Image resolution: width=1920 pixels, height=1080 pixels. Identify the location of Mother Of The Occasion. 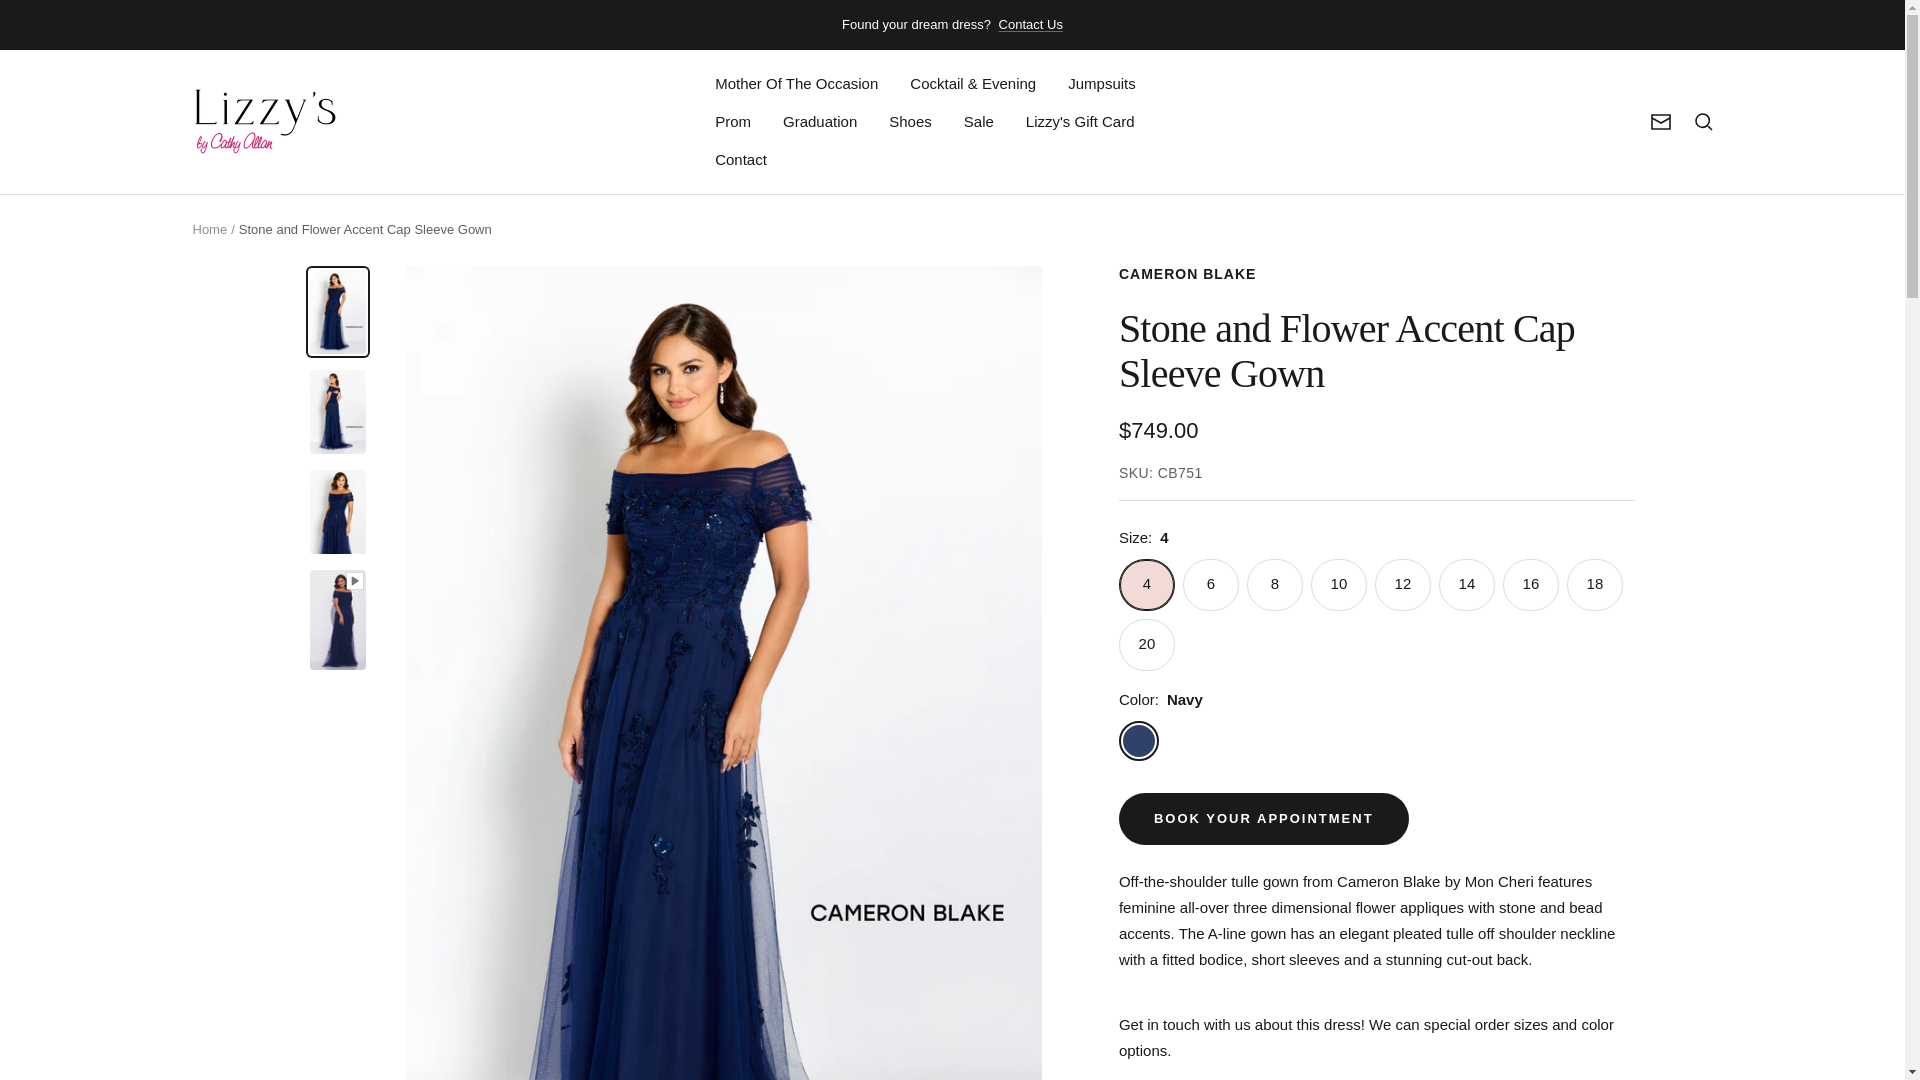
(796, 84).